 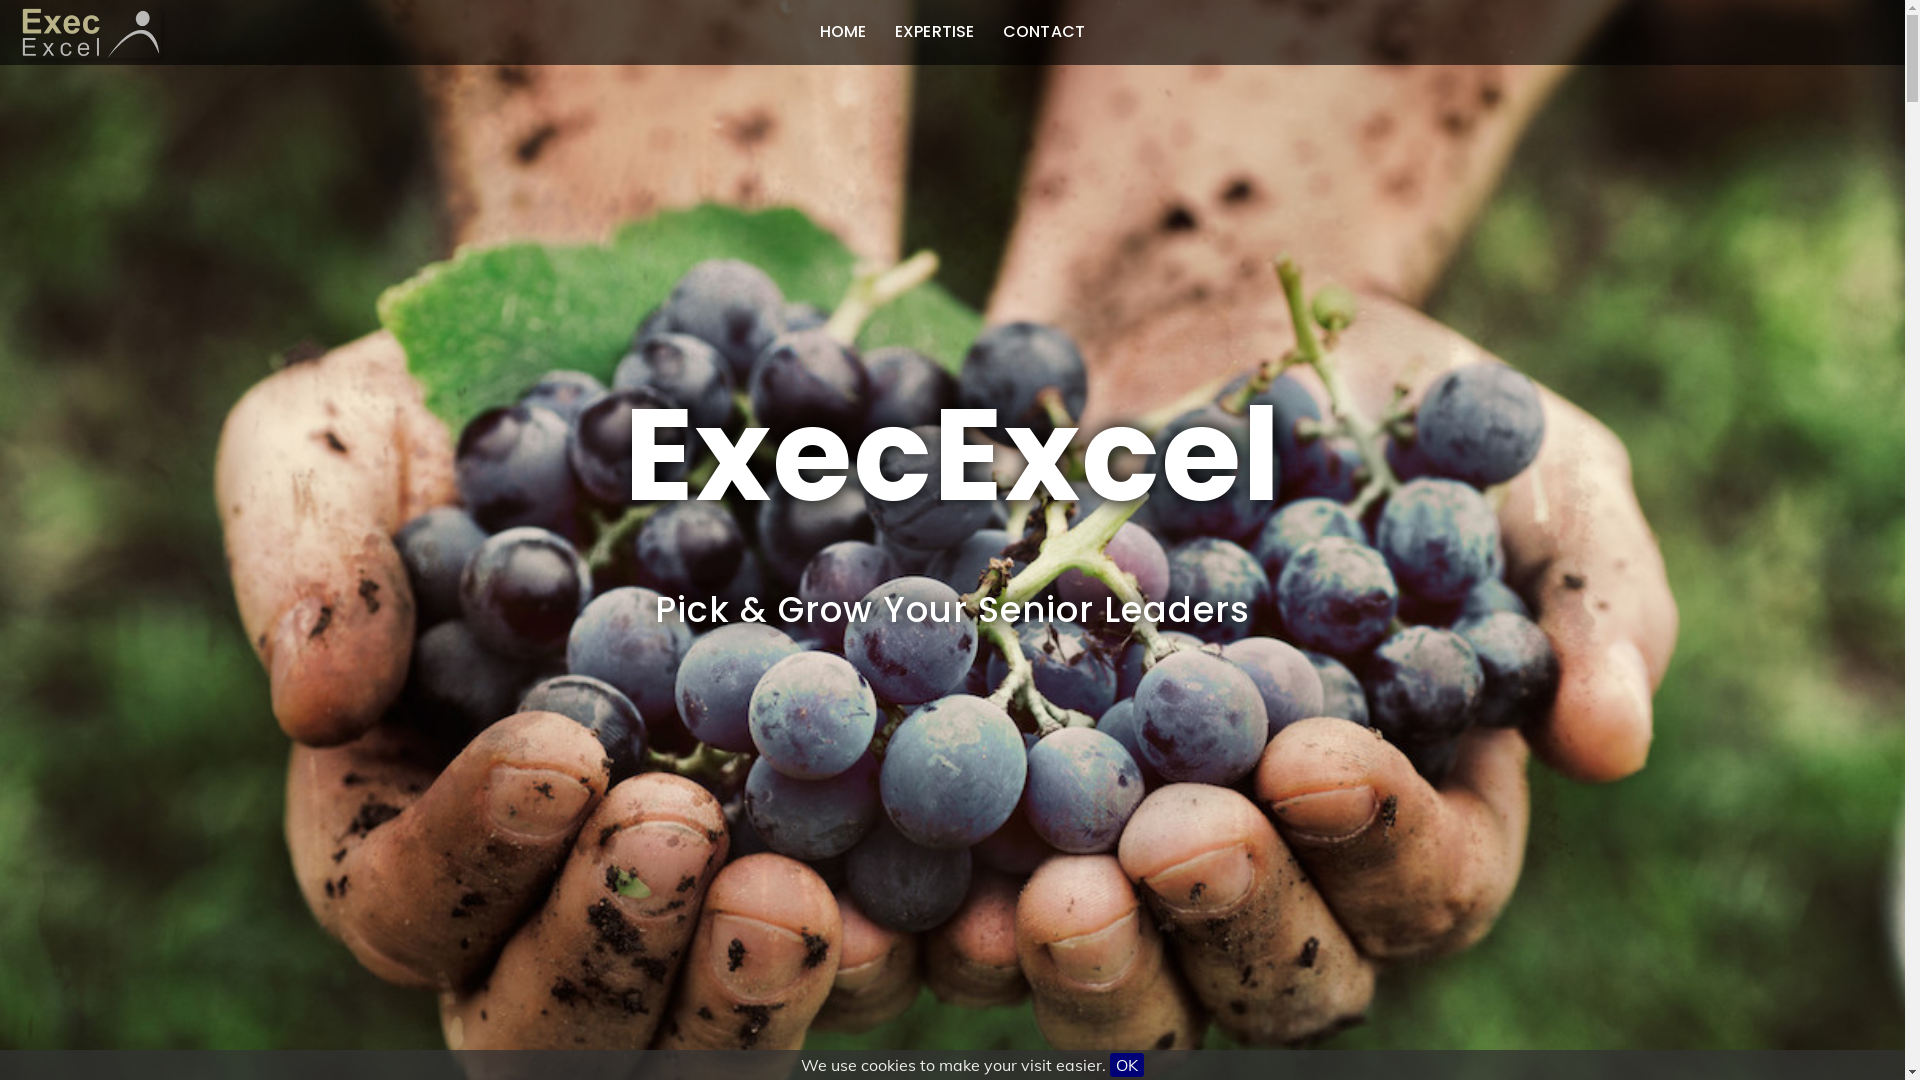 I want to click on ExecExcel, so click(x=953, y=454).